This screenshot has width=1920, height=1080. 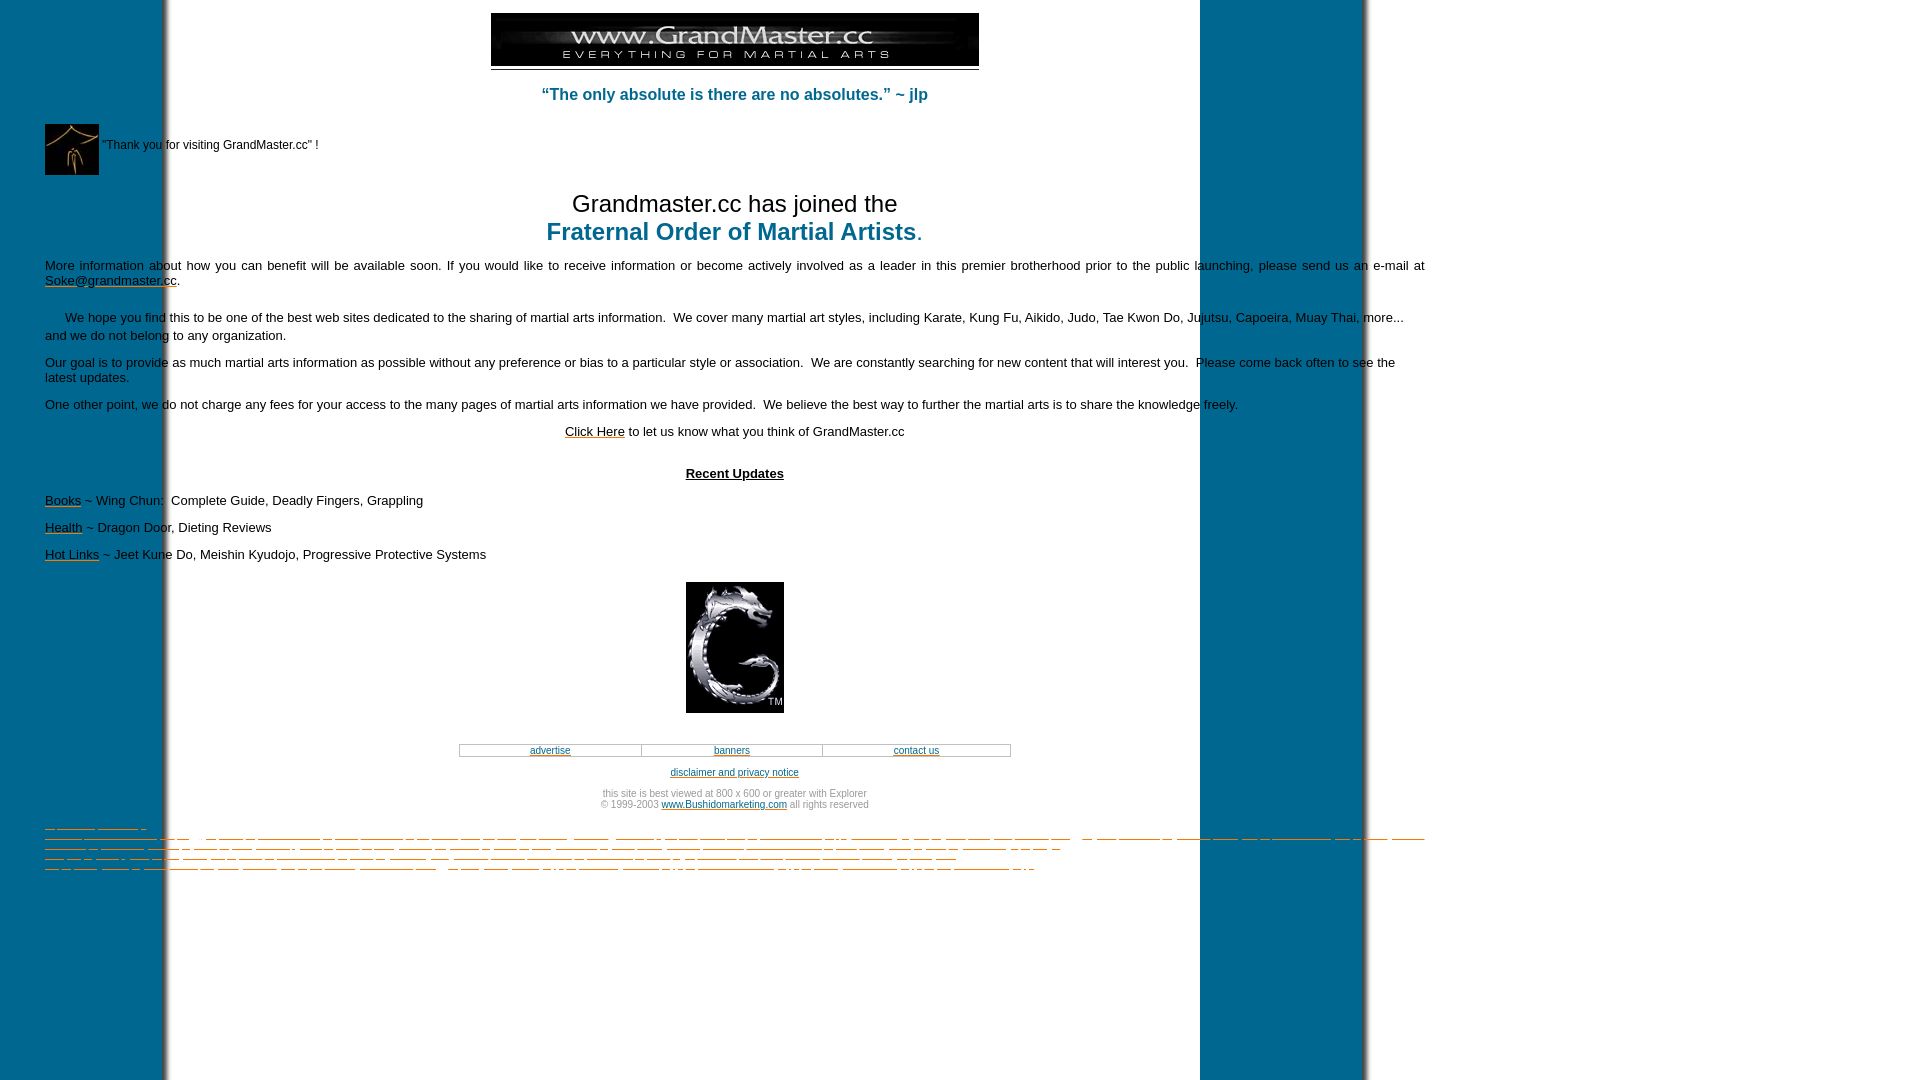 I want to click on cuan138, so click(x=804, y=855).